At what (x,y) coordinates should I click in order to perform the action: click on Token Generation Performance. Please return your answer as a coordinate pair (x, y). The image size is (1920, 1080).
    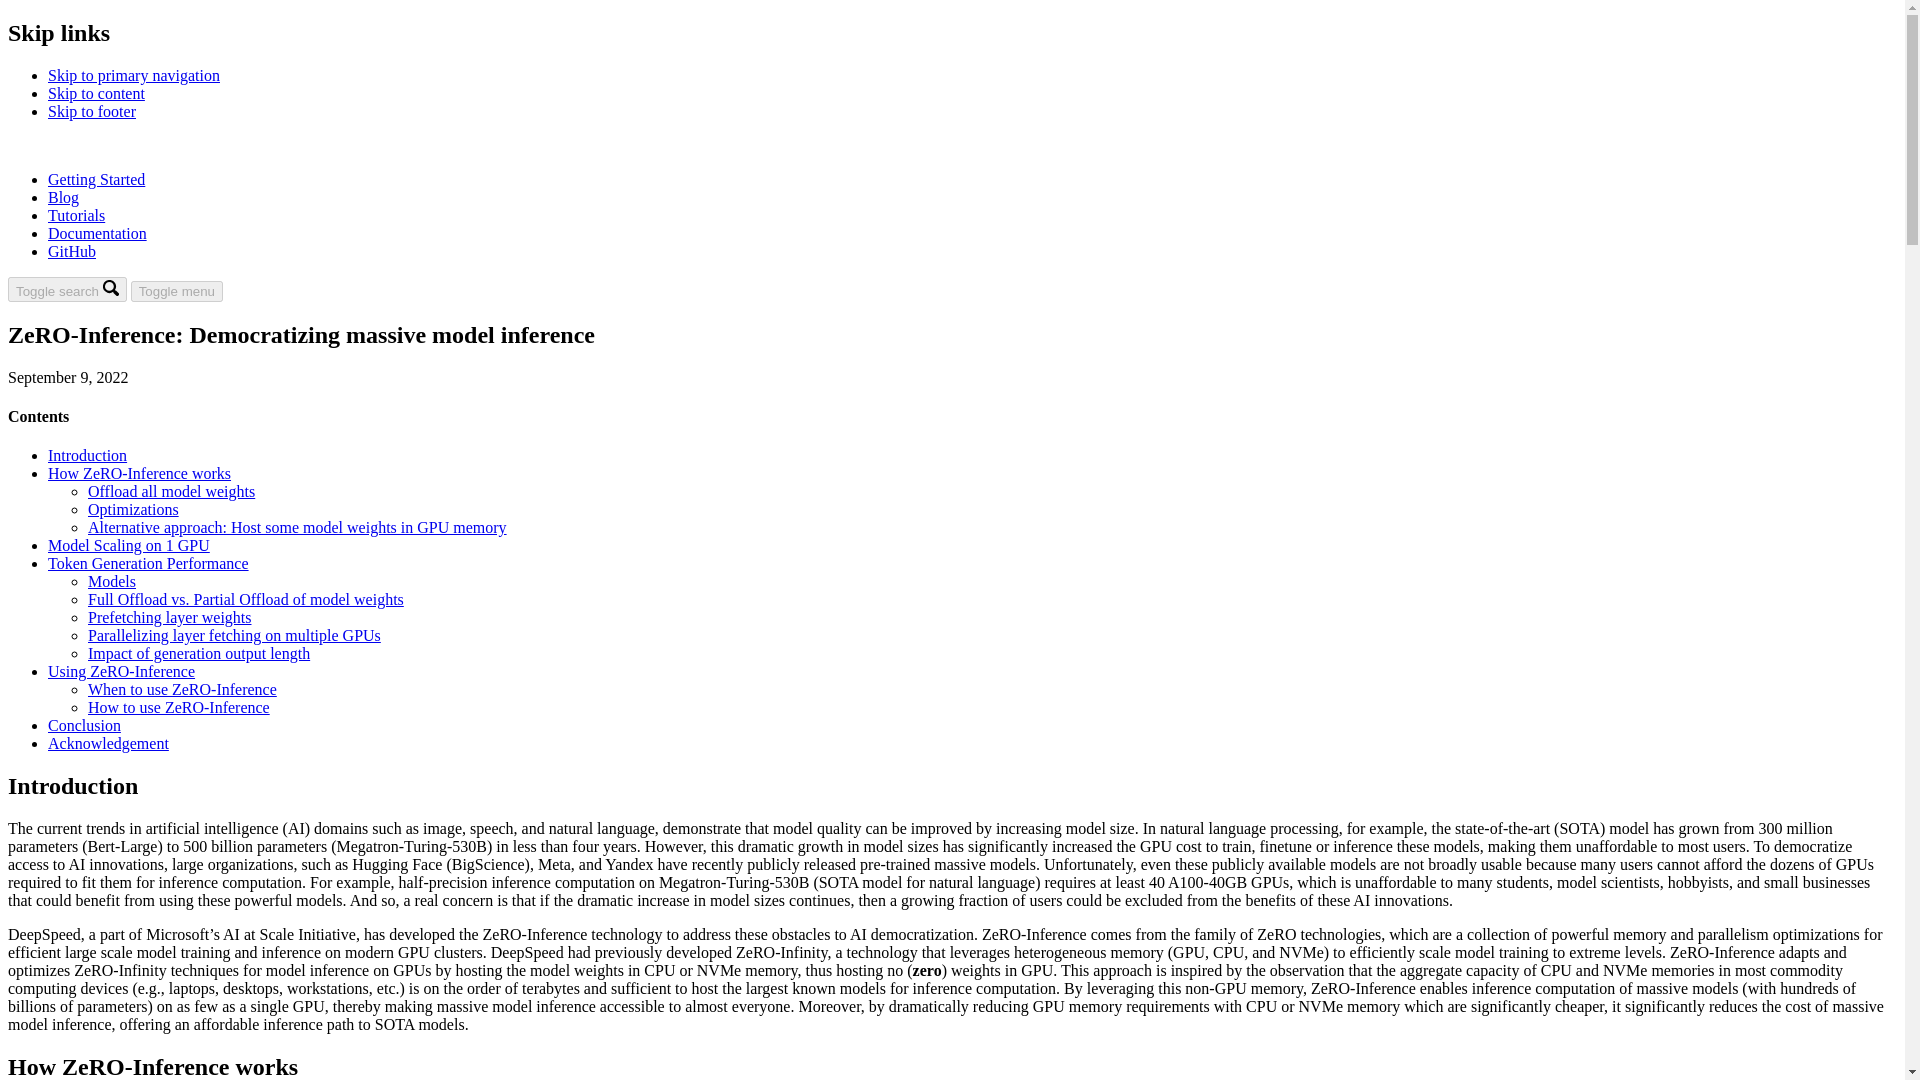
    Looking at the image, I should click on (148, 564).